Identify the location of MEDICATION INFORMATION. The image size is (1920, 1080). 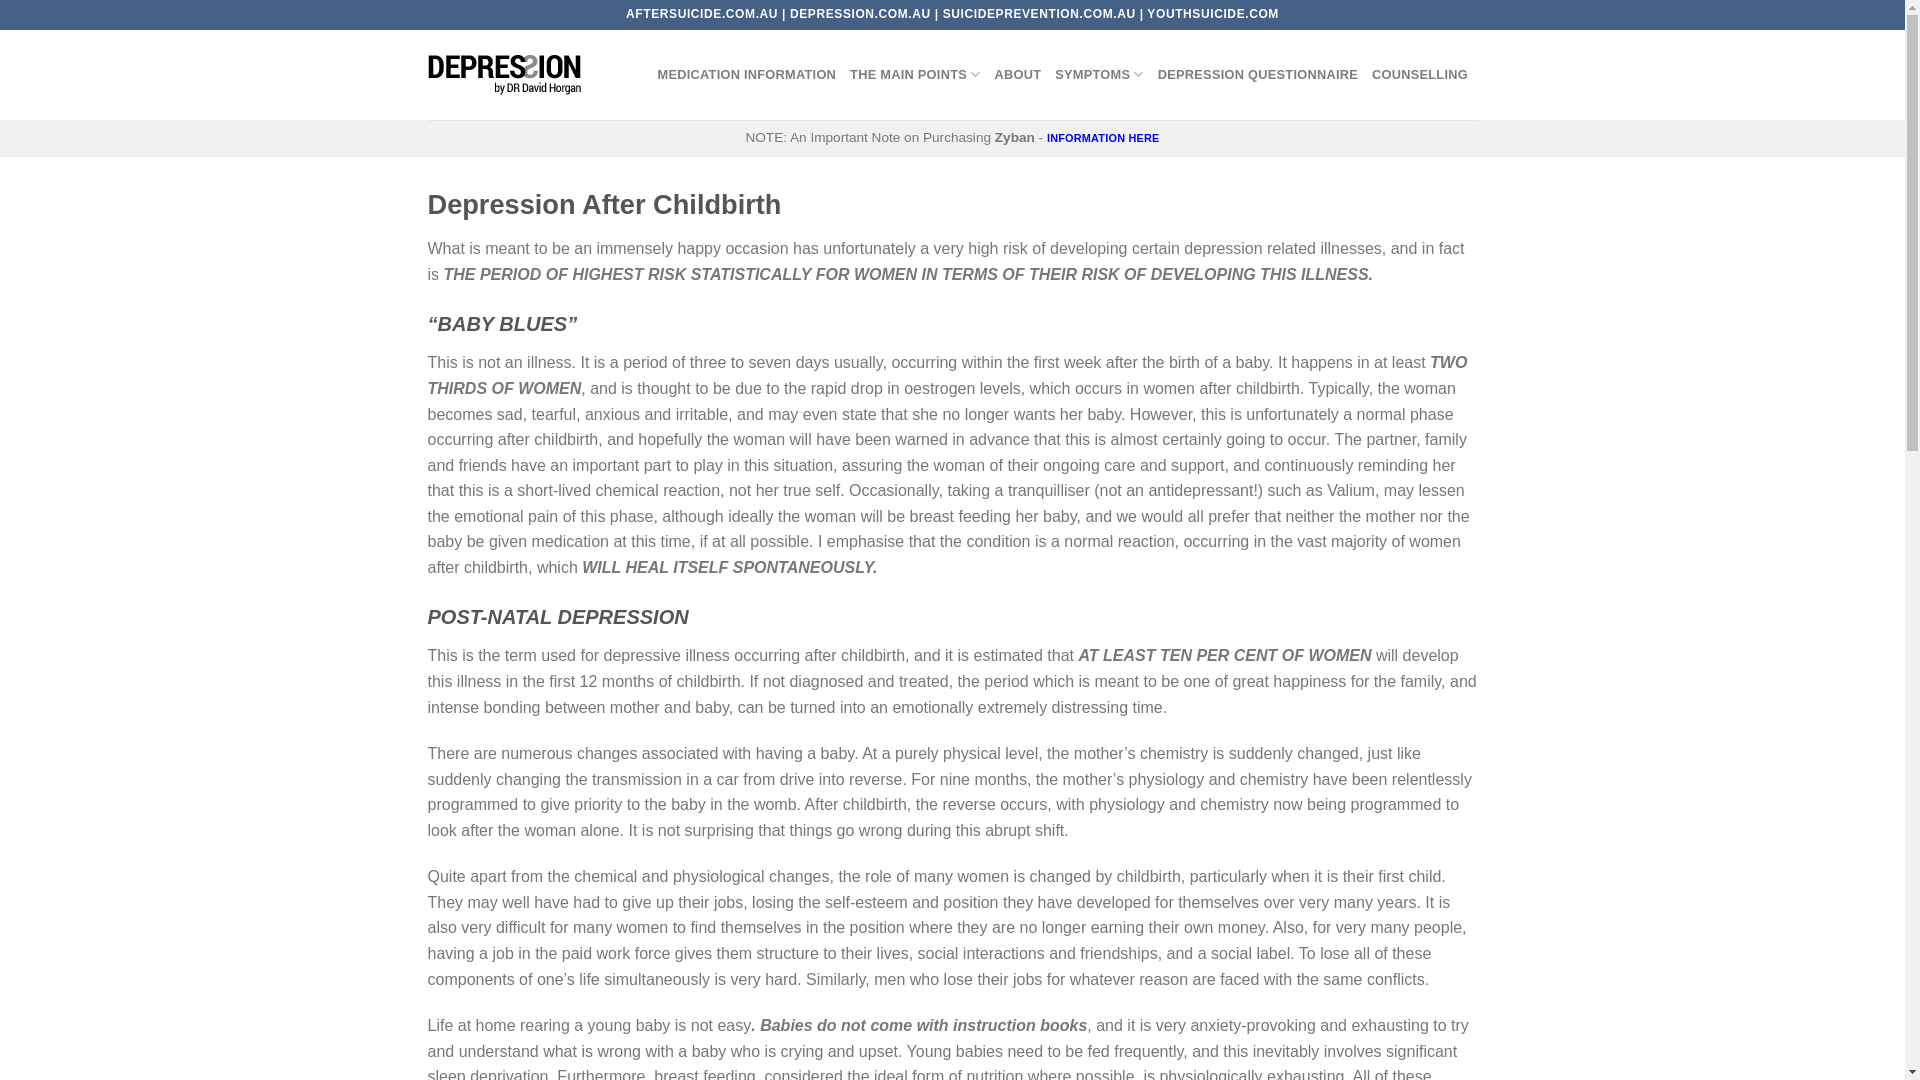
(748, 75).